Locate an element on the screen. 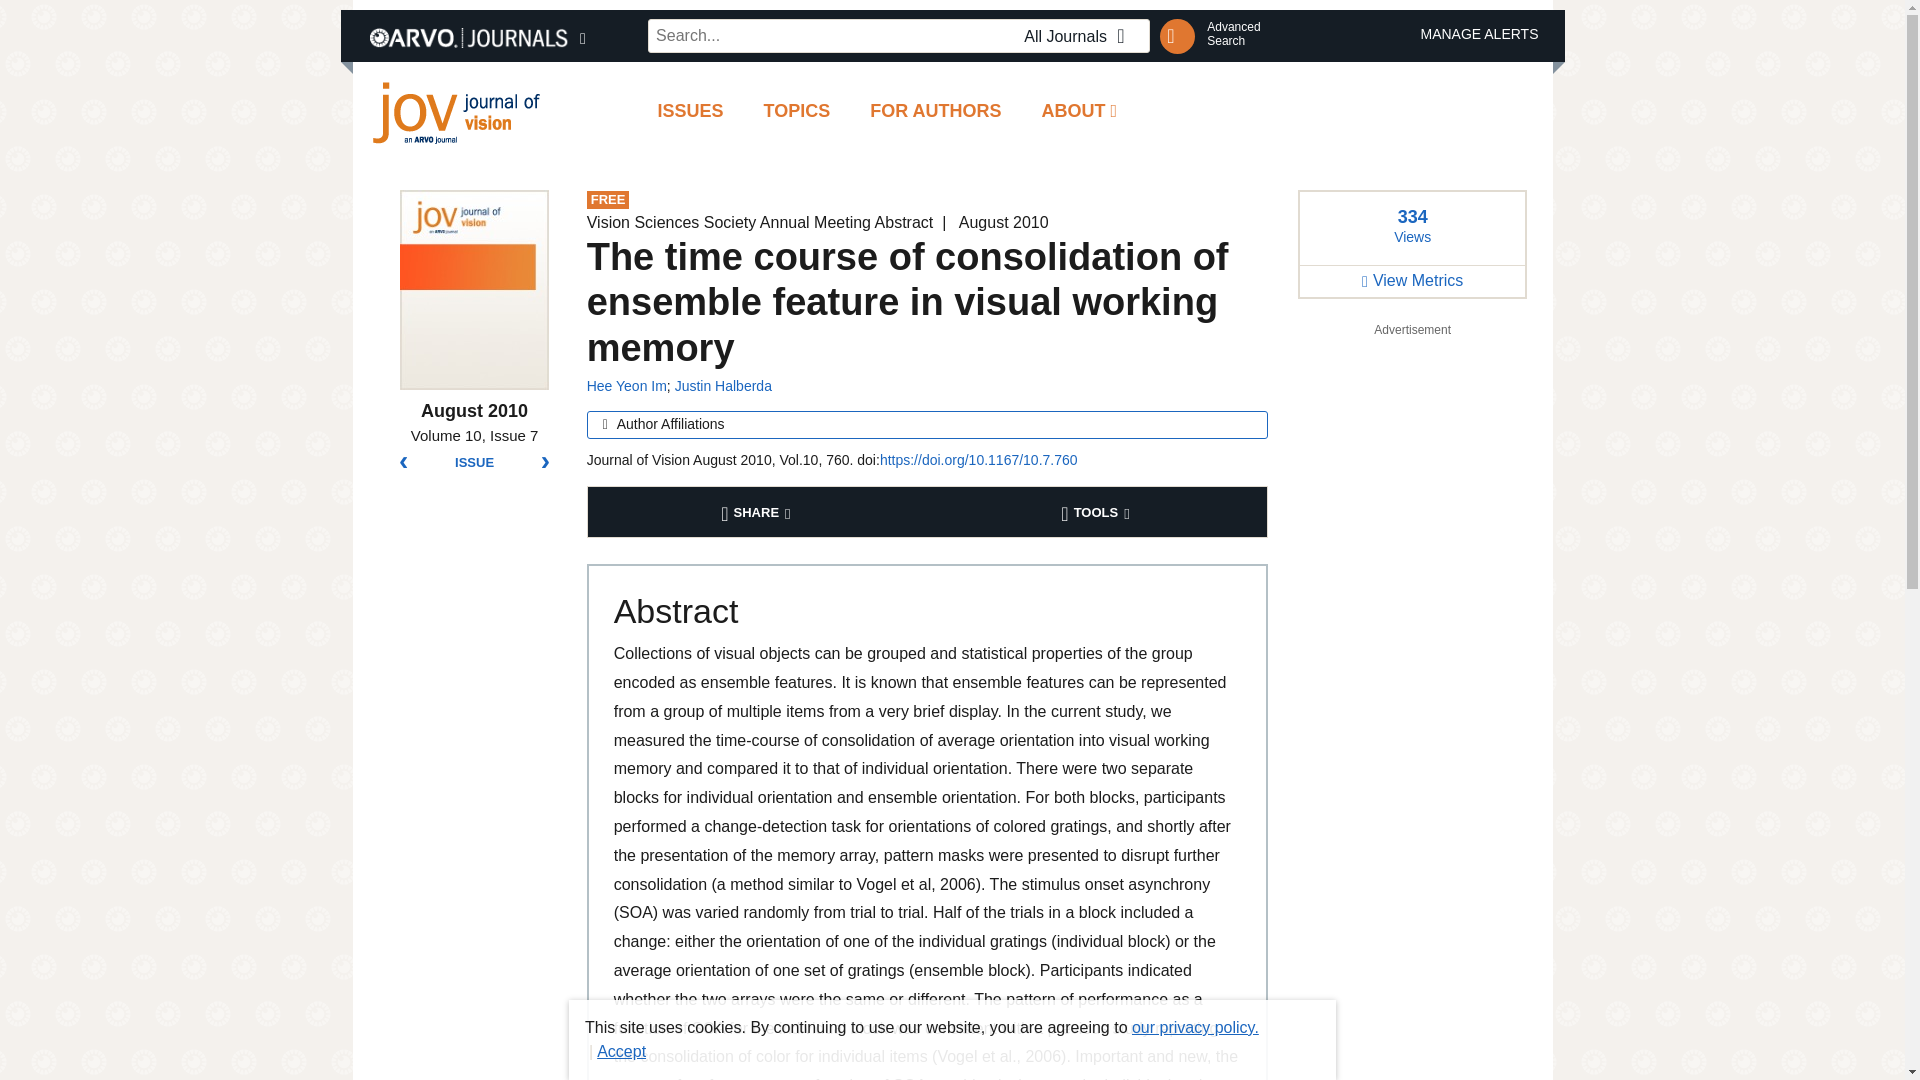 This screenshot has width=1920, height=1080. ABOUT is located at coordinates (1080, 112).